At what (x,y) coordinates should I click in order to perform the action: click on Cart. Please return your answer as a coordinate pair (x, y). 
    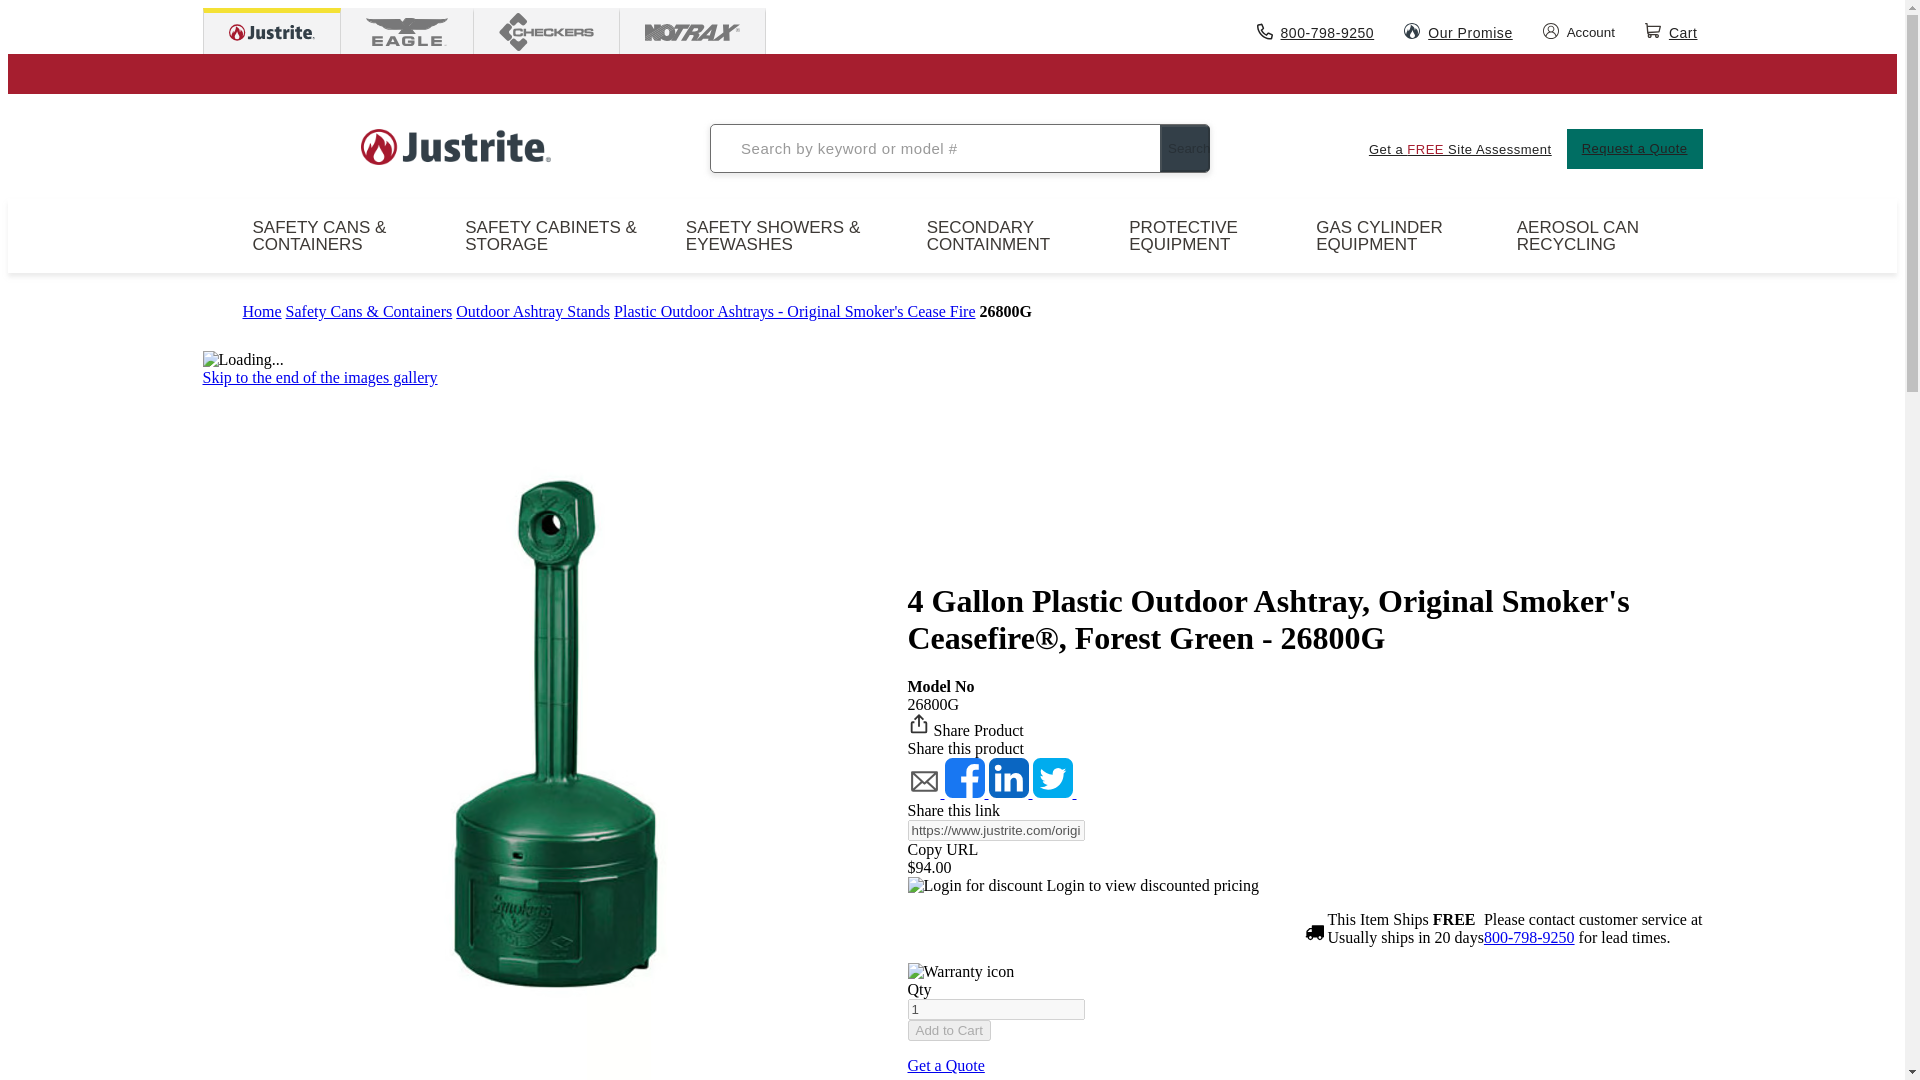
    Looking at the image, I should click on (1674, 30).